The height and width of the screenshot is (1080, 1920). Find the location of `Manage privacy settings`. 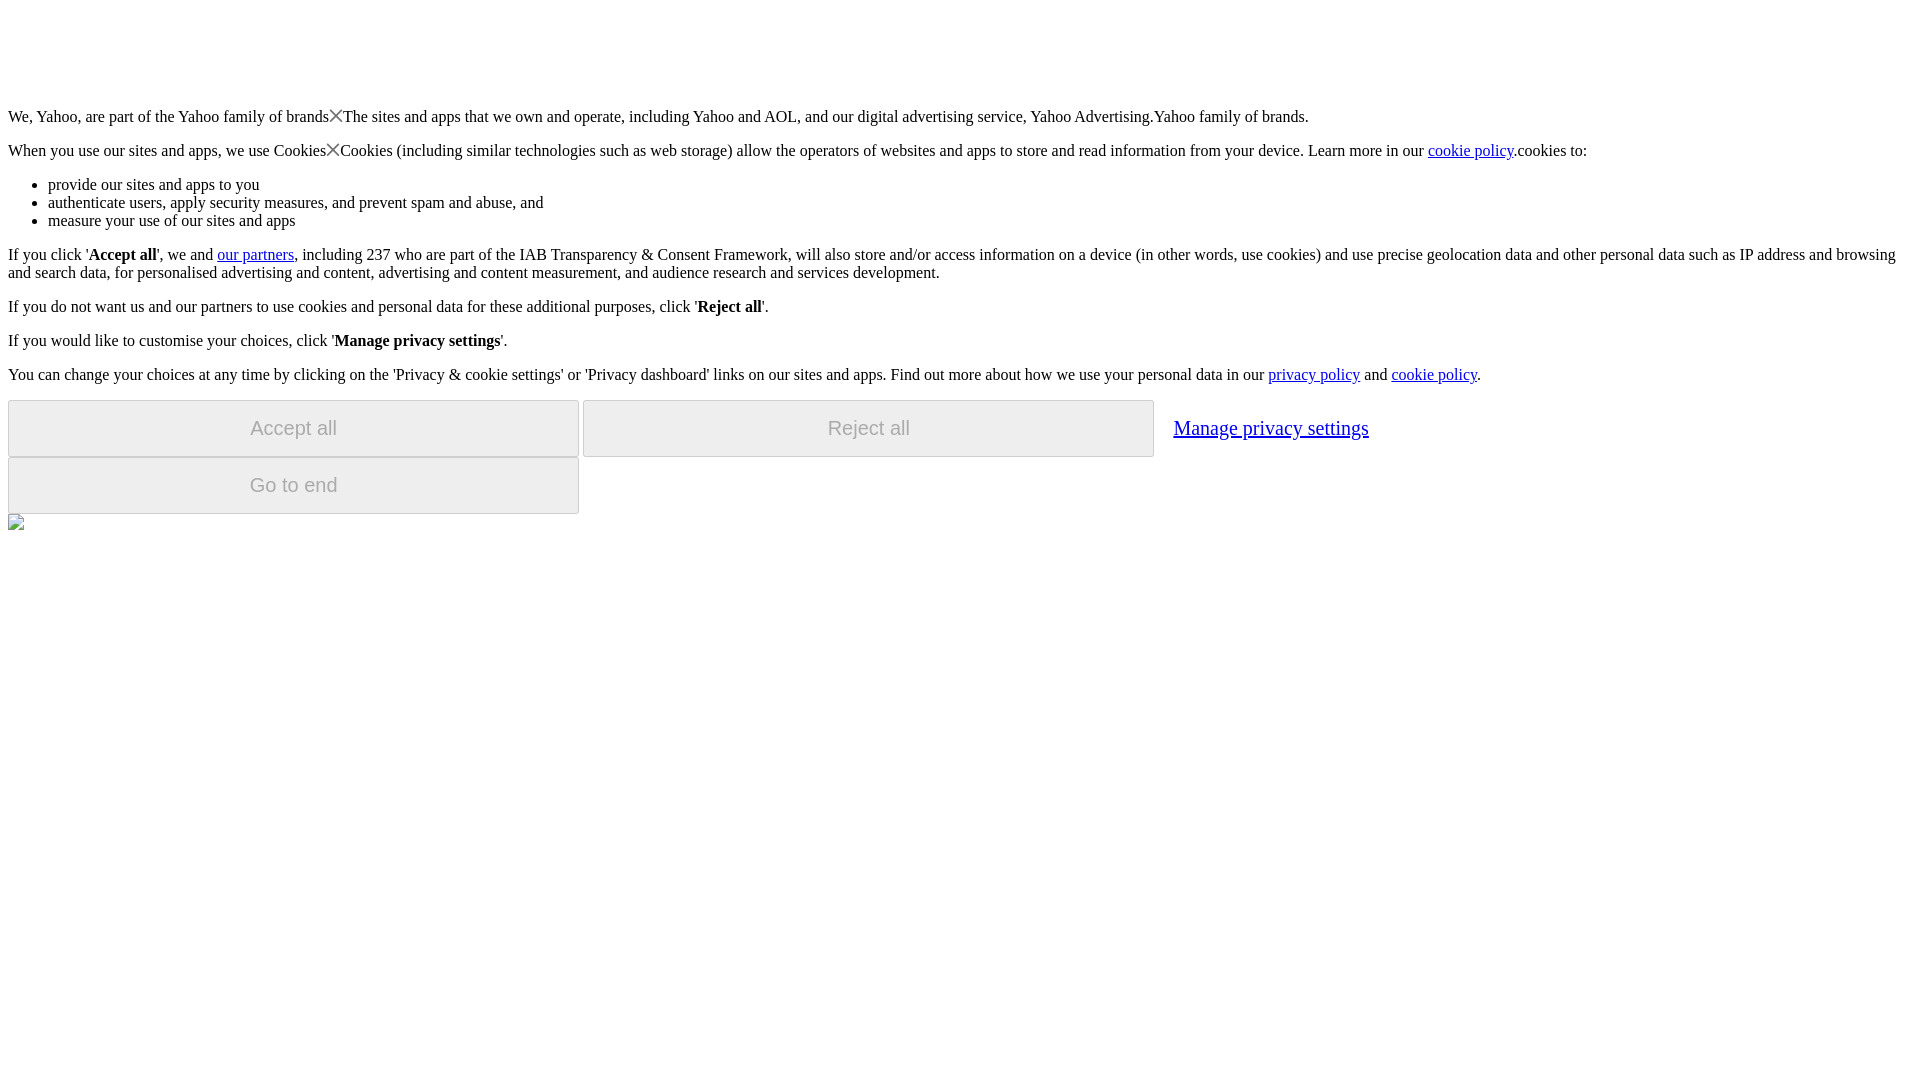

Manage privacy settings is located at coordinates (1270, 427).